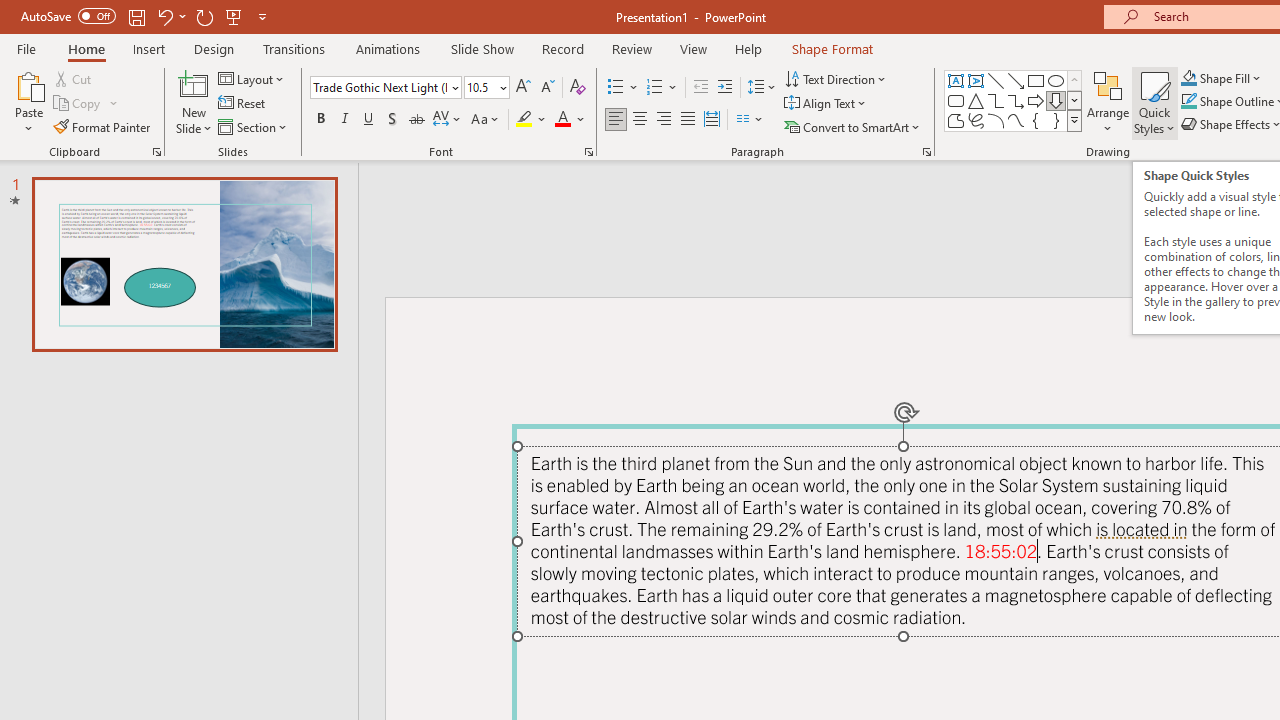 Image resolution: width=1280 pixels, height=720 pixels. Describe the element at coordinates (320, 120) in the screenshot. I see `Bold` at that location.